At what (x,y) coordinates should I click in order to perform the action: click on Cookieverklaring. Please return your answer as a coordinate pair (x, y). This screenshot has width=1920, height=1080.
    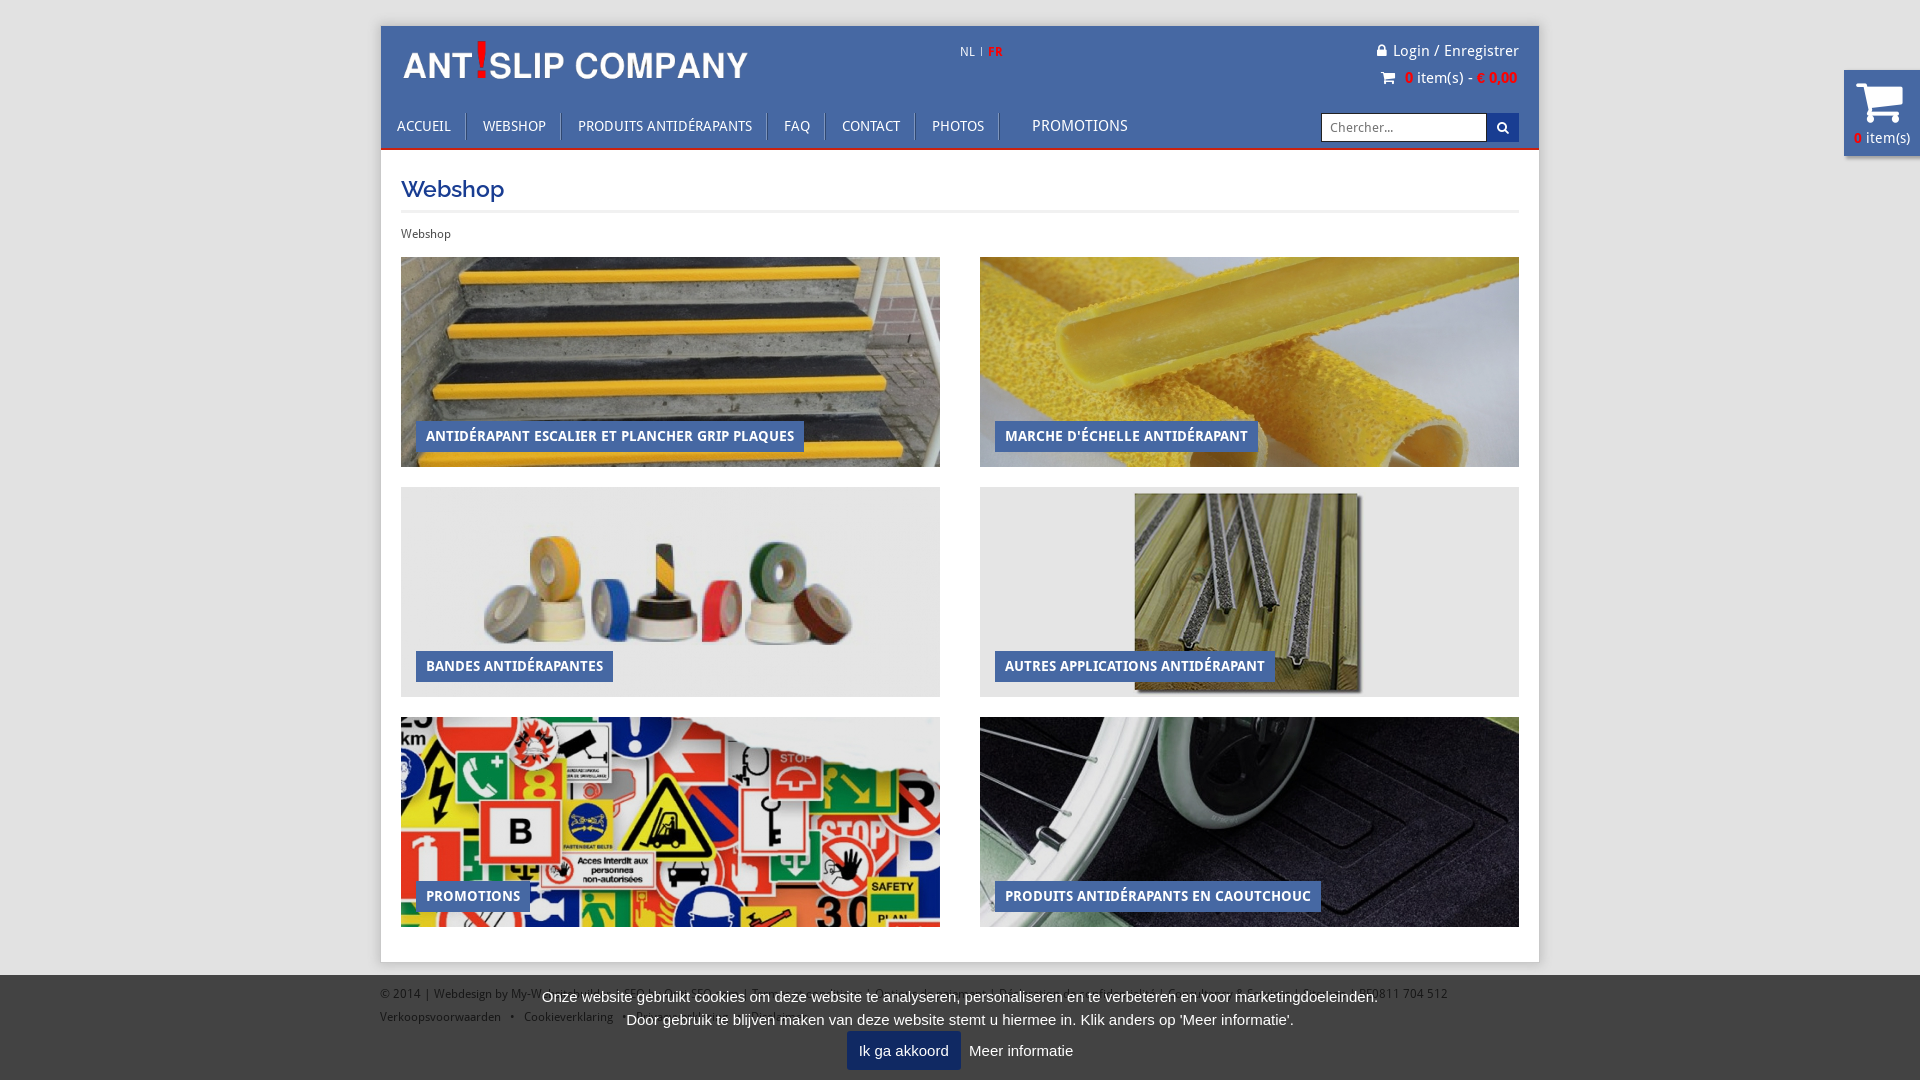
    Looking at the image, I should click on (568, 1017).